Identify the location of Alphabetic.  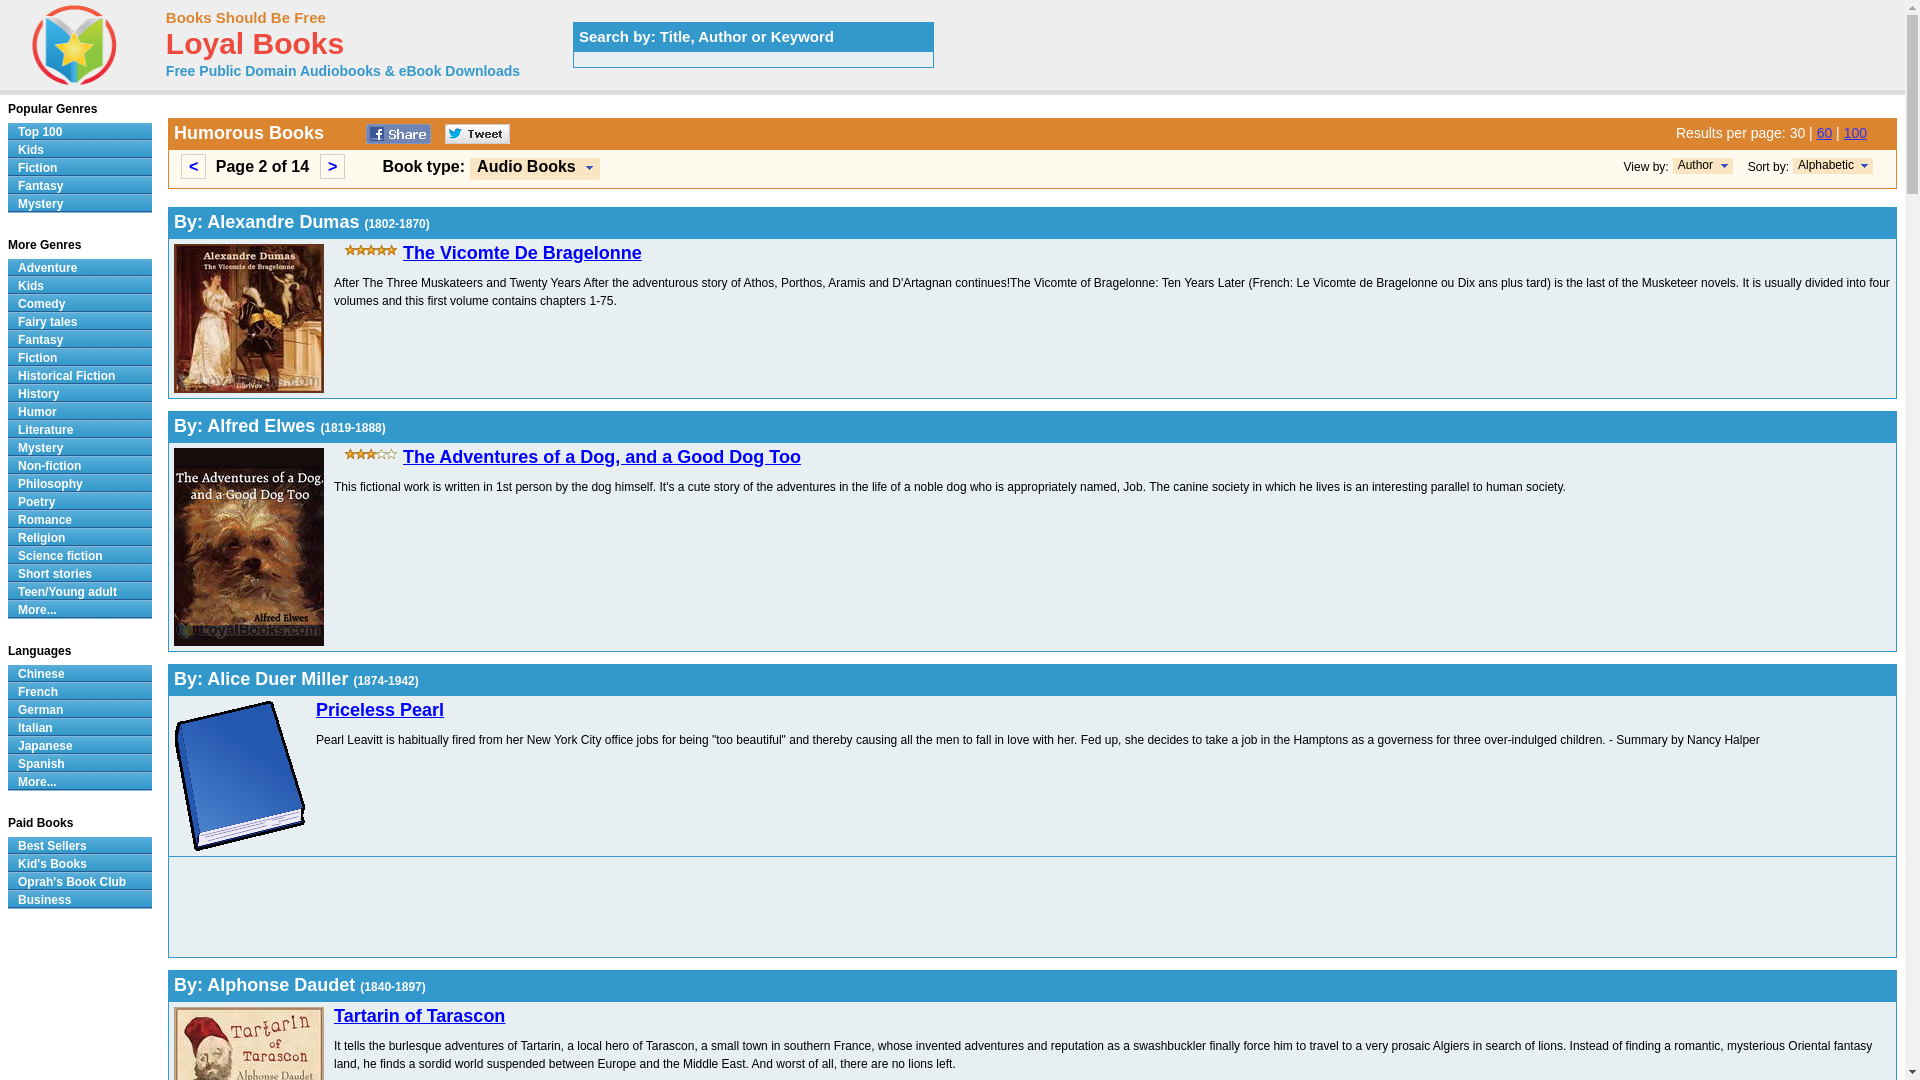
(1833, 165).